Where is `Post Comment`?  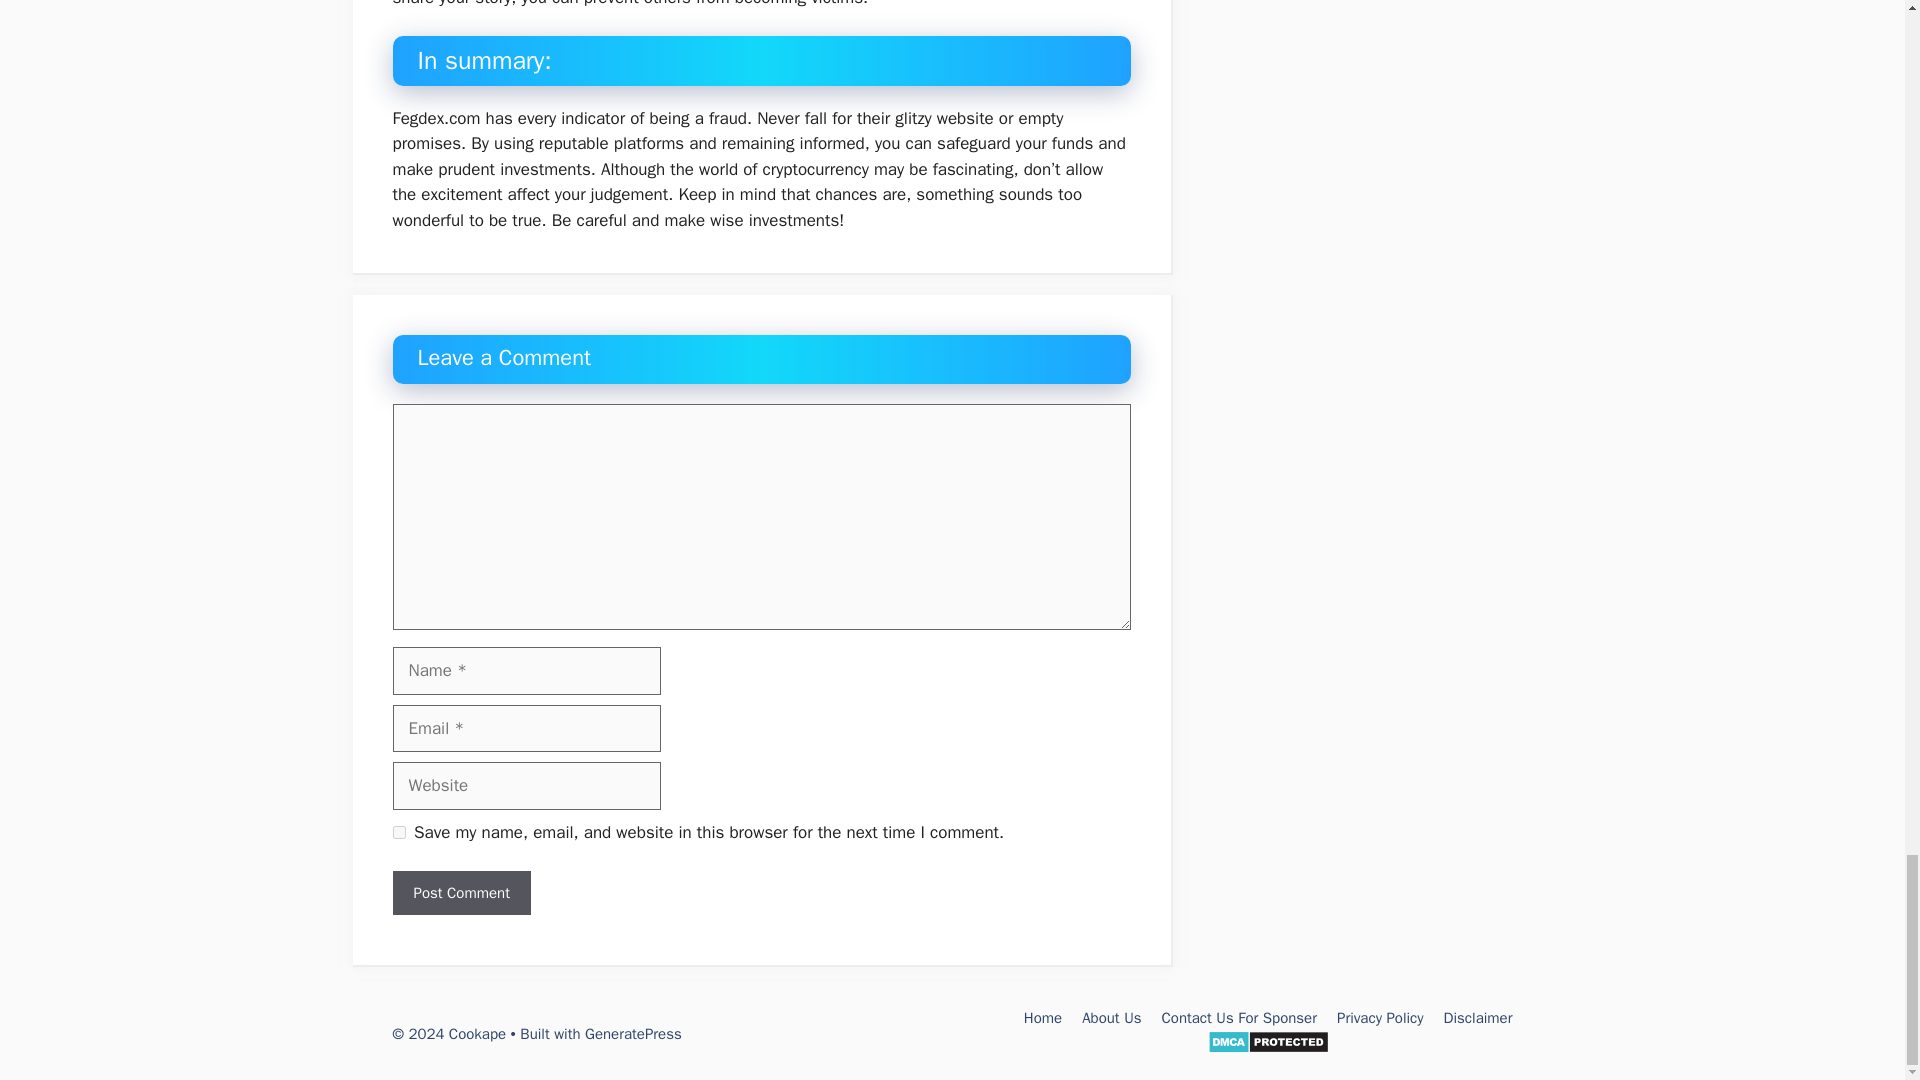 Post Comment is located at coordinates (460, 892).